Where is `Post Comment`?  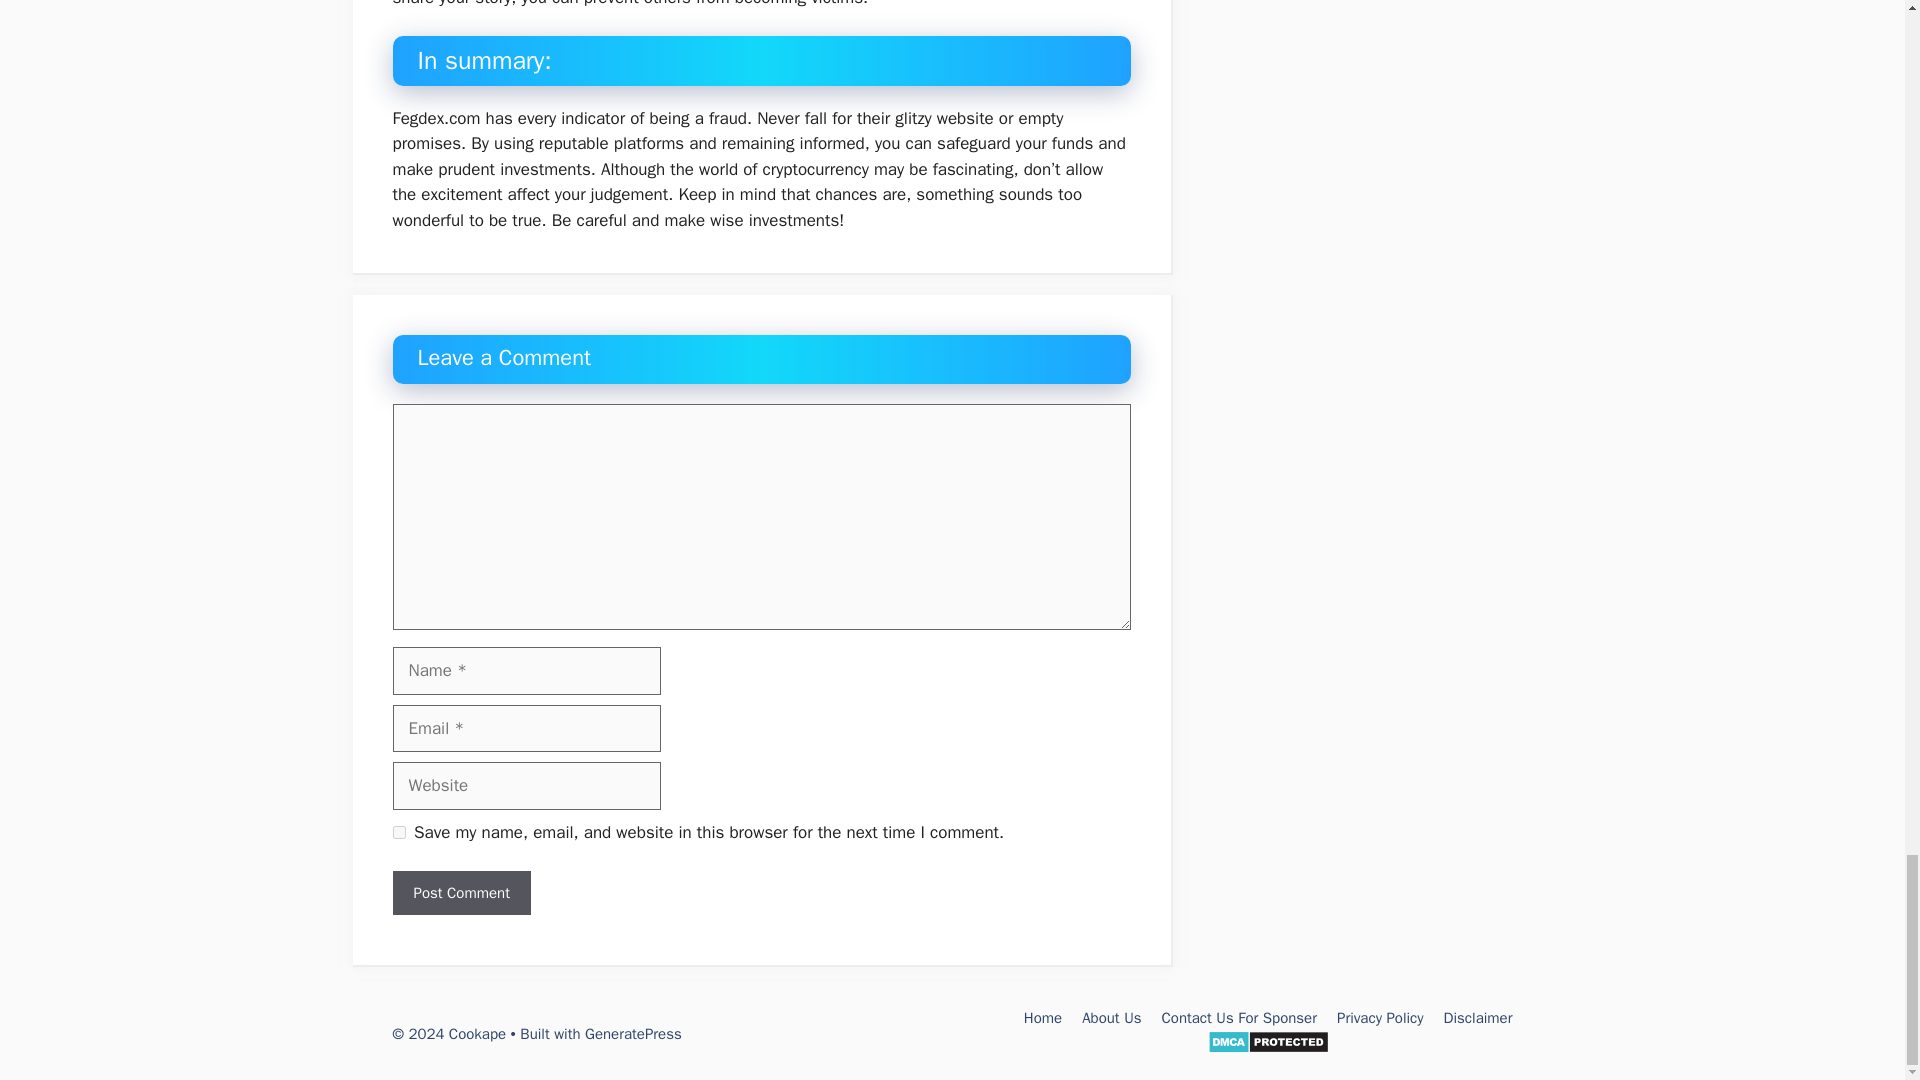 Post Comment is located at coordinates (460, 892).